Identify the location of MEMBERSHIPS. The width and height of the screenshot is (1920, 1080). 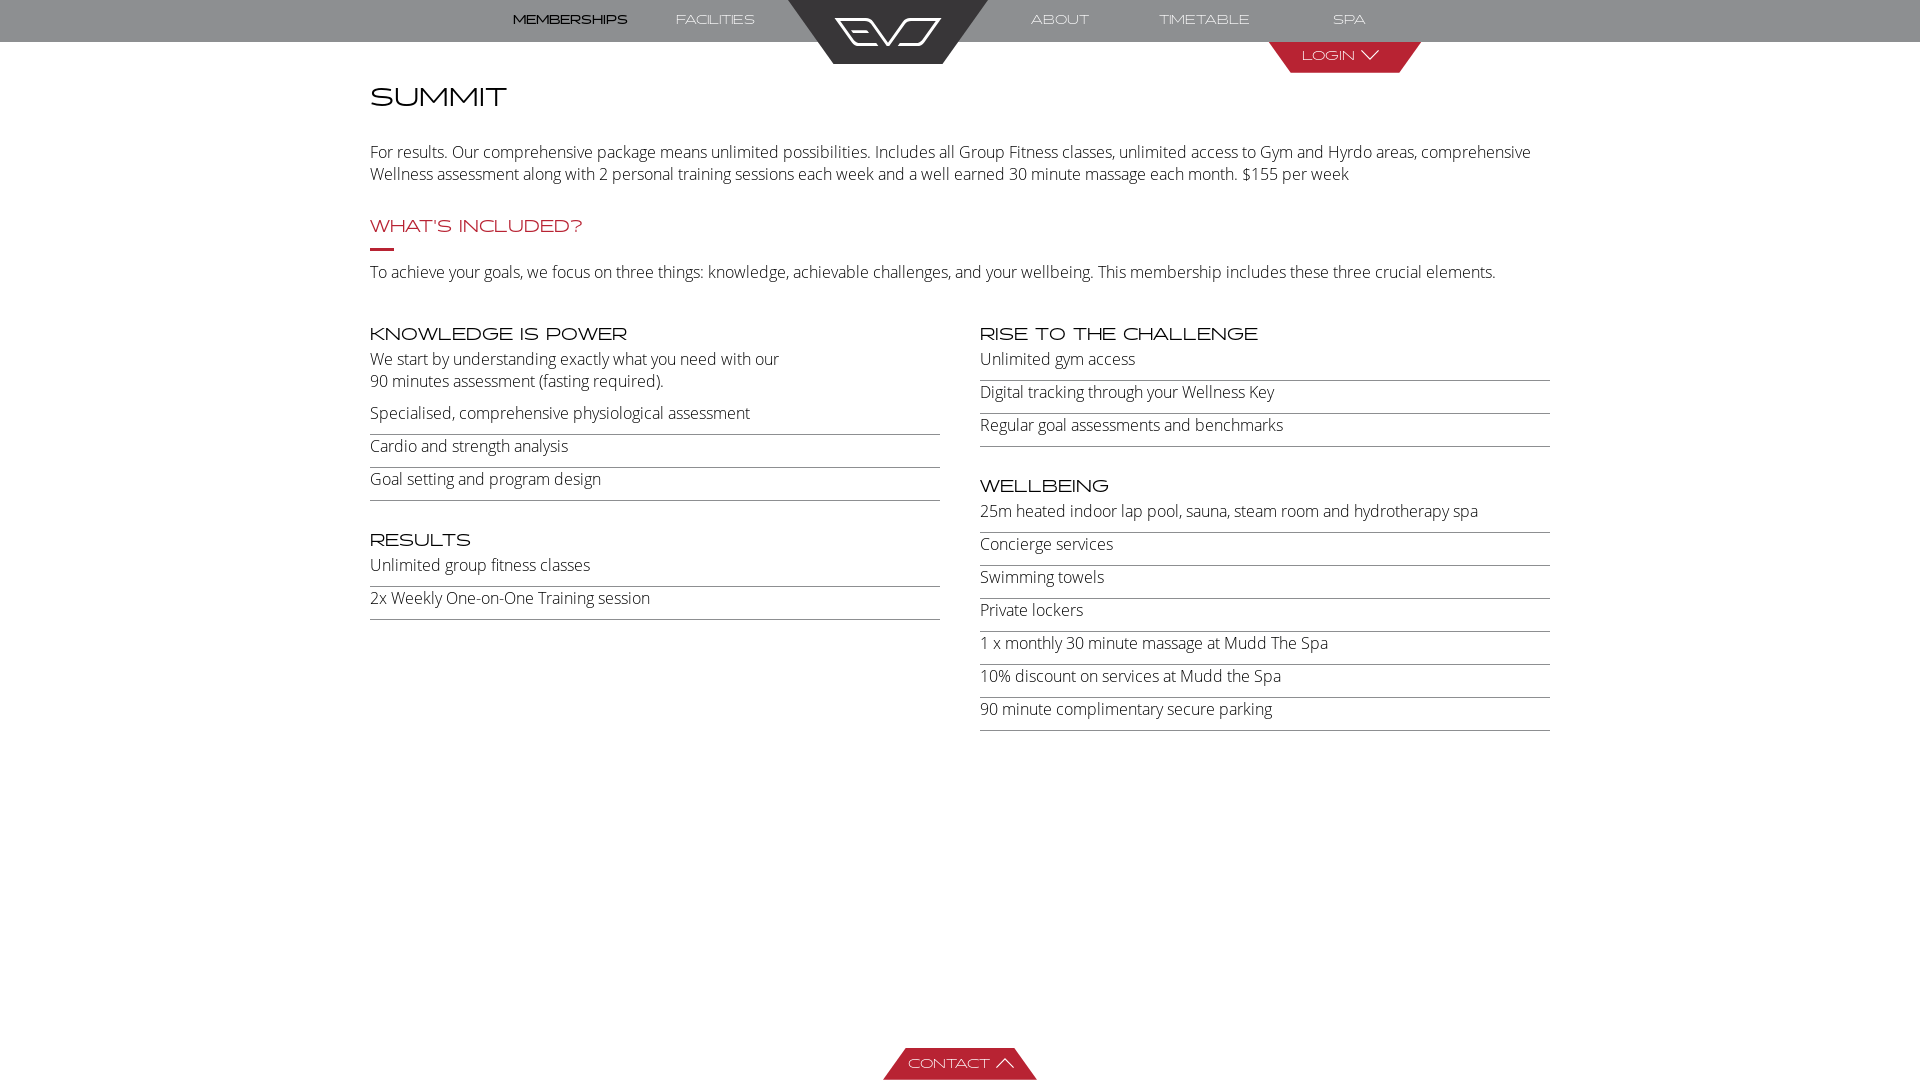
(570, 20).